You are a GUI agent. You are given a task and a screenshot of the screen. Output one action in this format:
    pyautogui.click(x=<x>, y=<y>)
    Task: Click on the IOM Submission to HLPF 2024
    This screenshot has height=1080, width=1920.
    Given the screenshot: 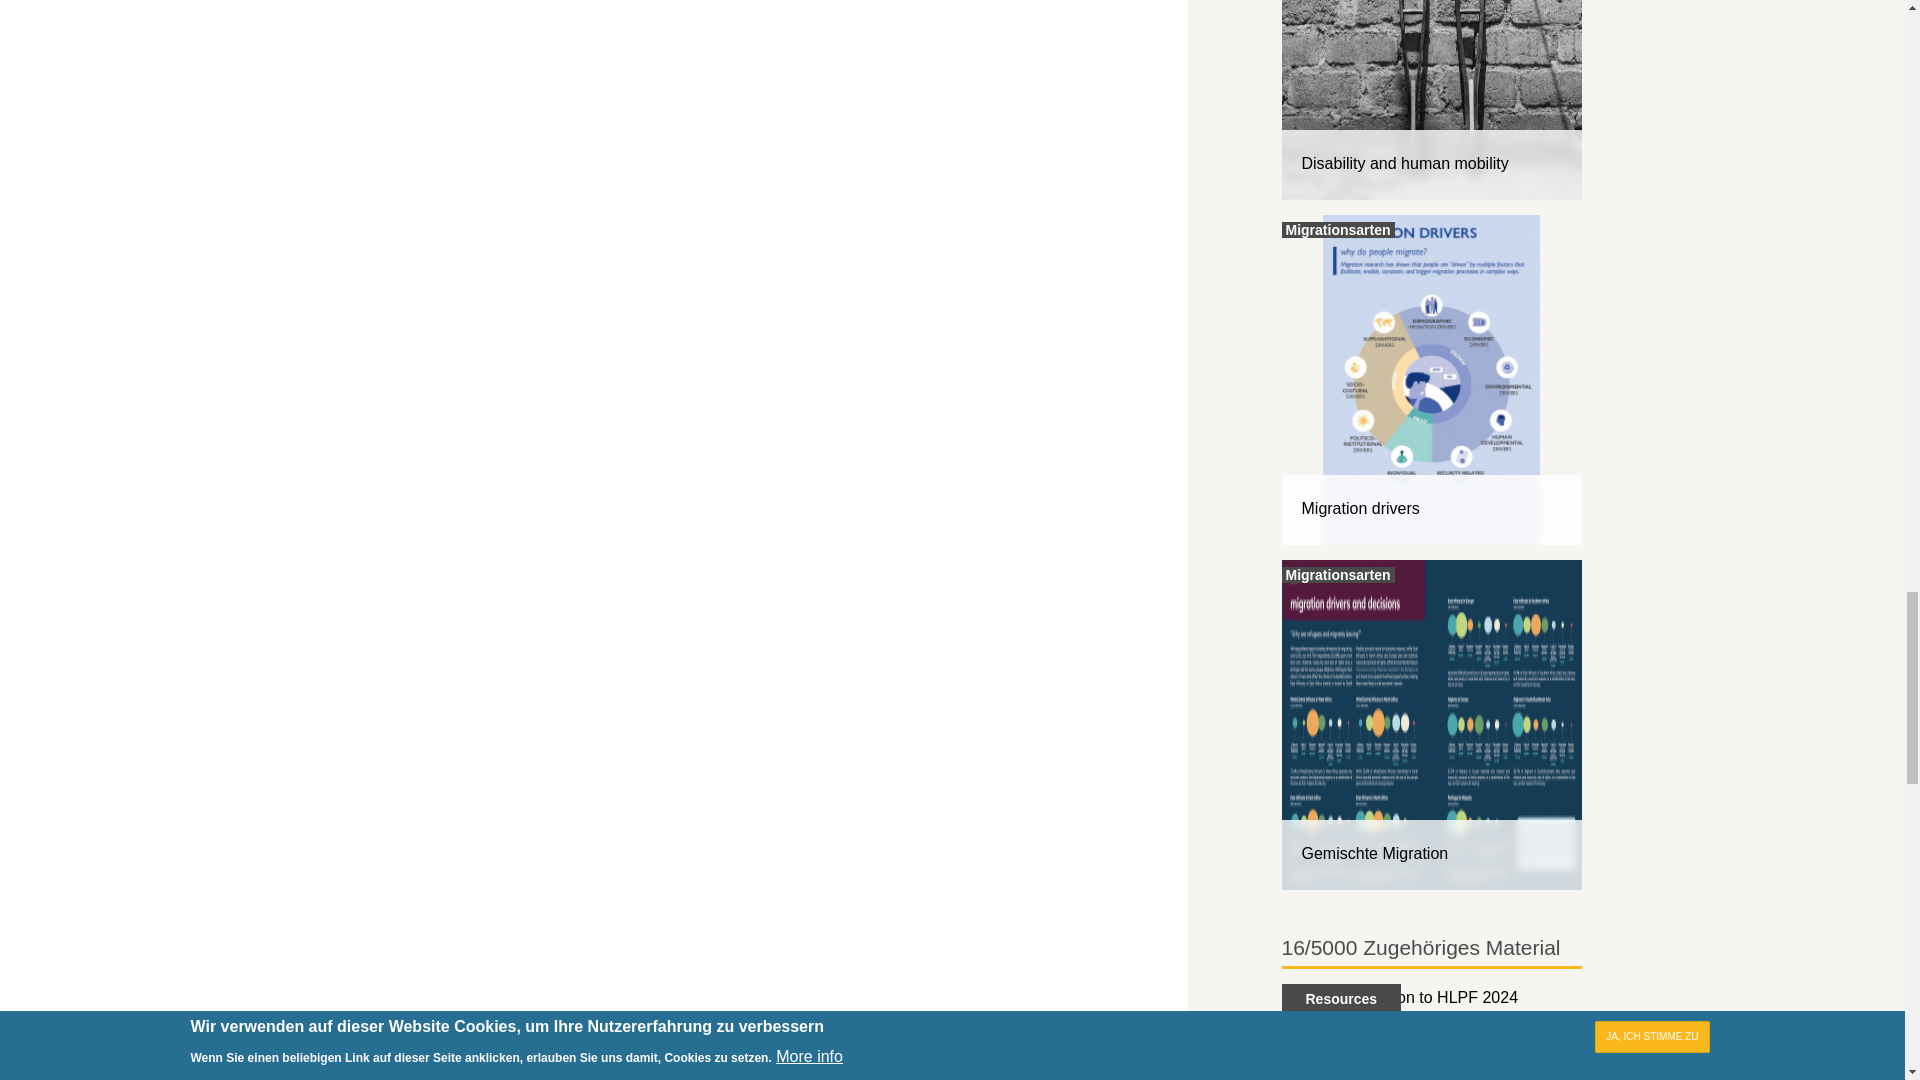 What is the action you would take?
    pyautogui.click(x=1432, y=1032)
    